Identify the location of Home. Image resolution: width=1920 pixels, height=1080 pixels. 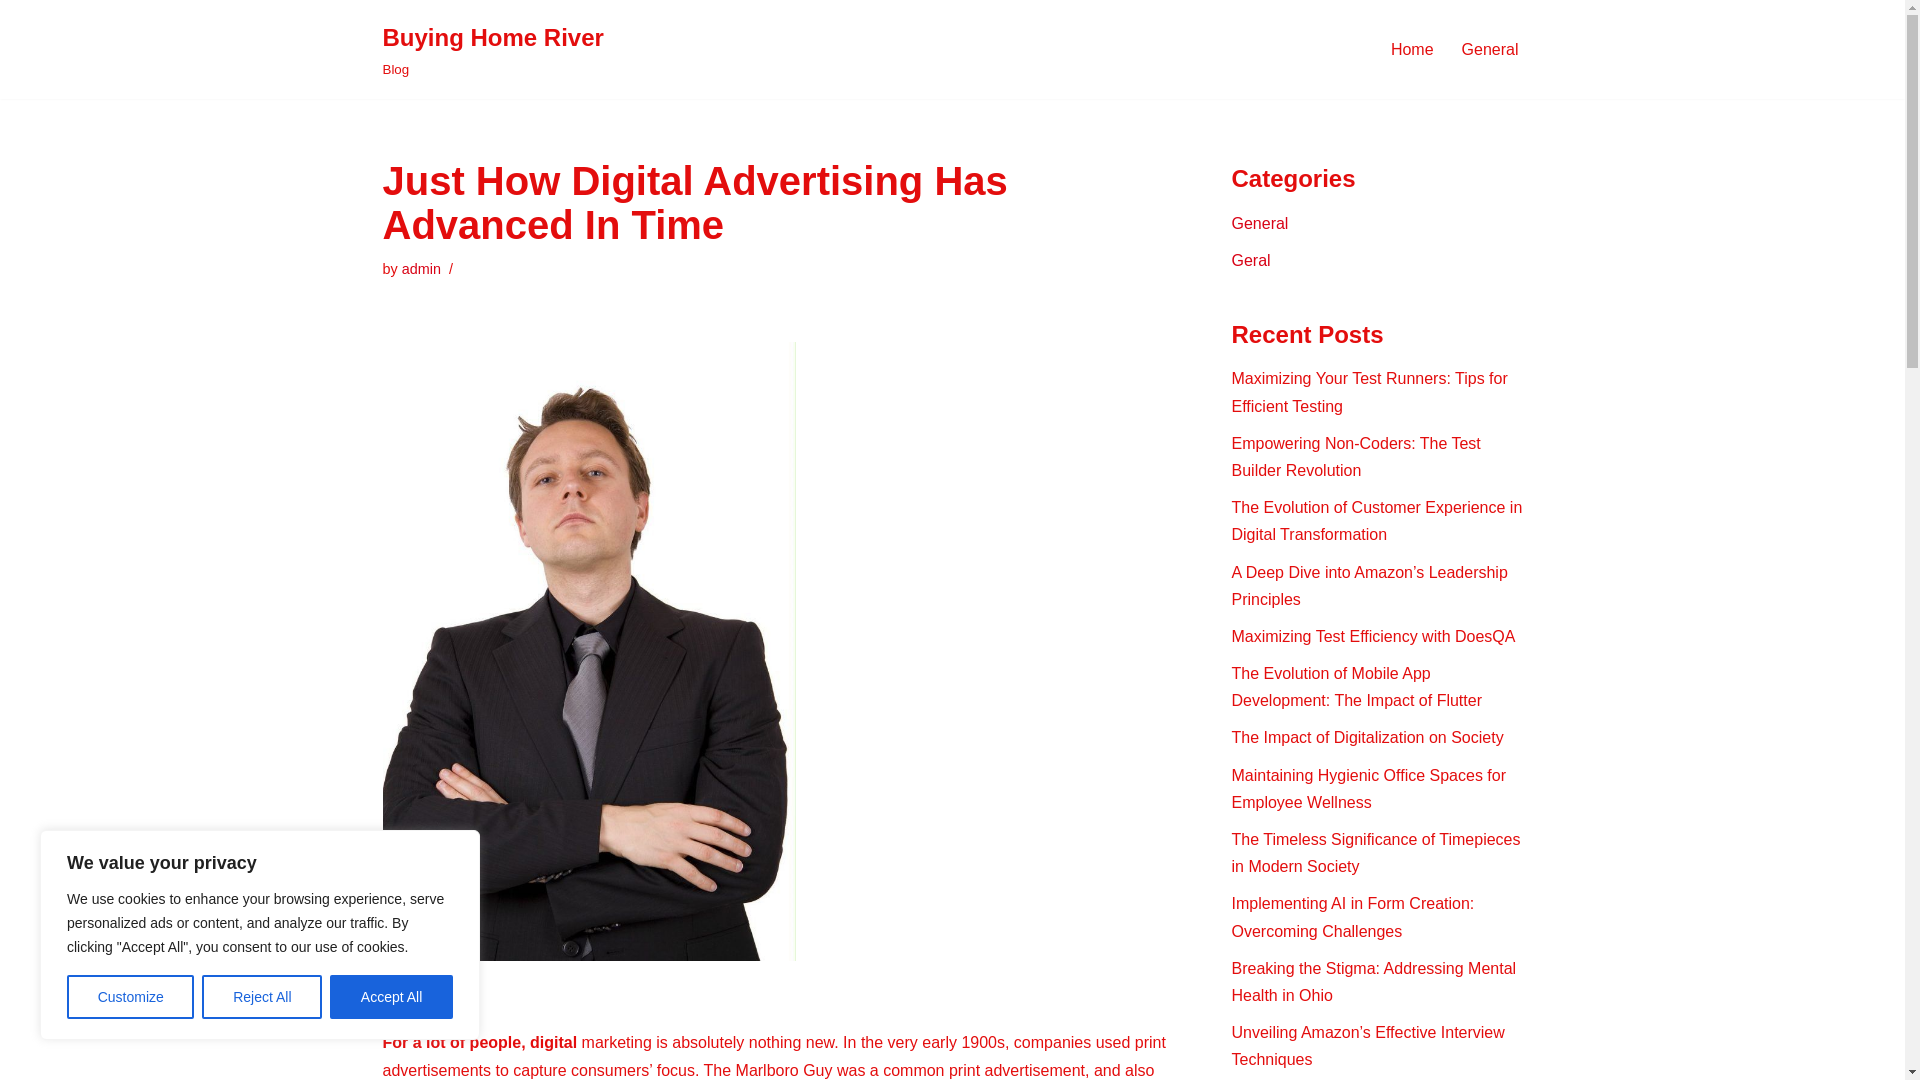
(262, 997).